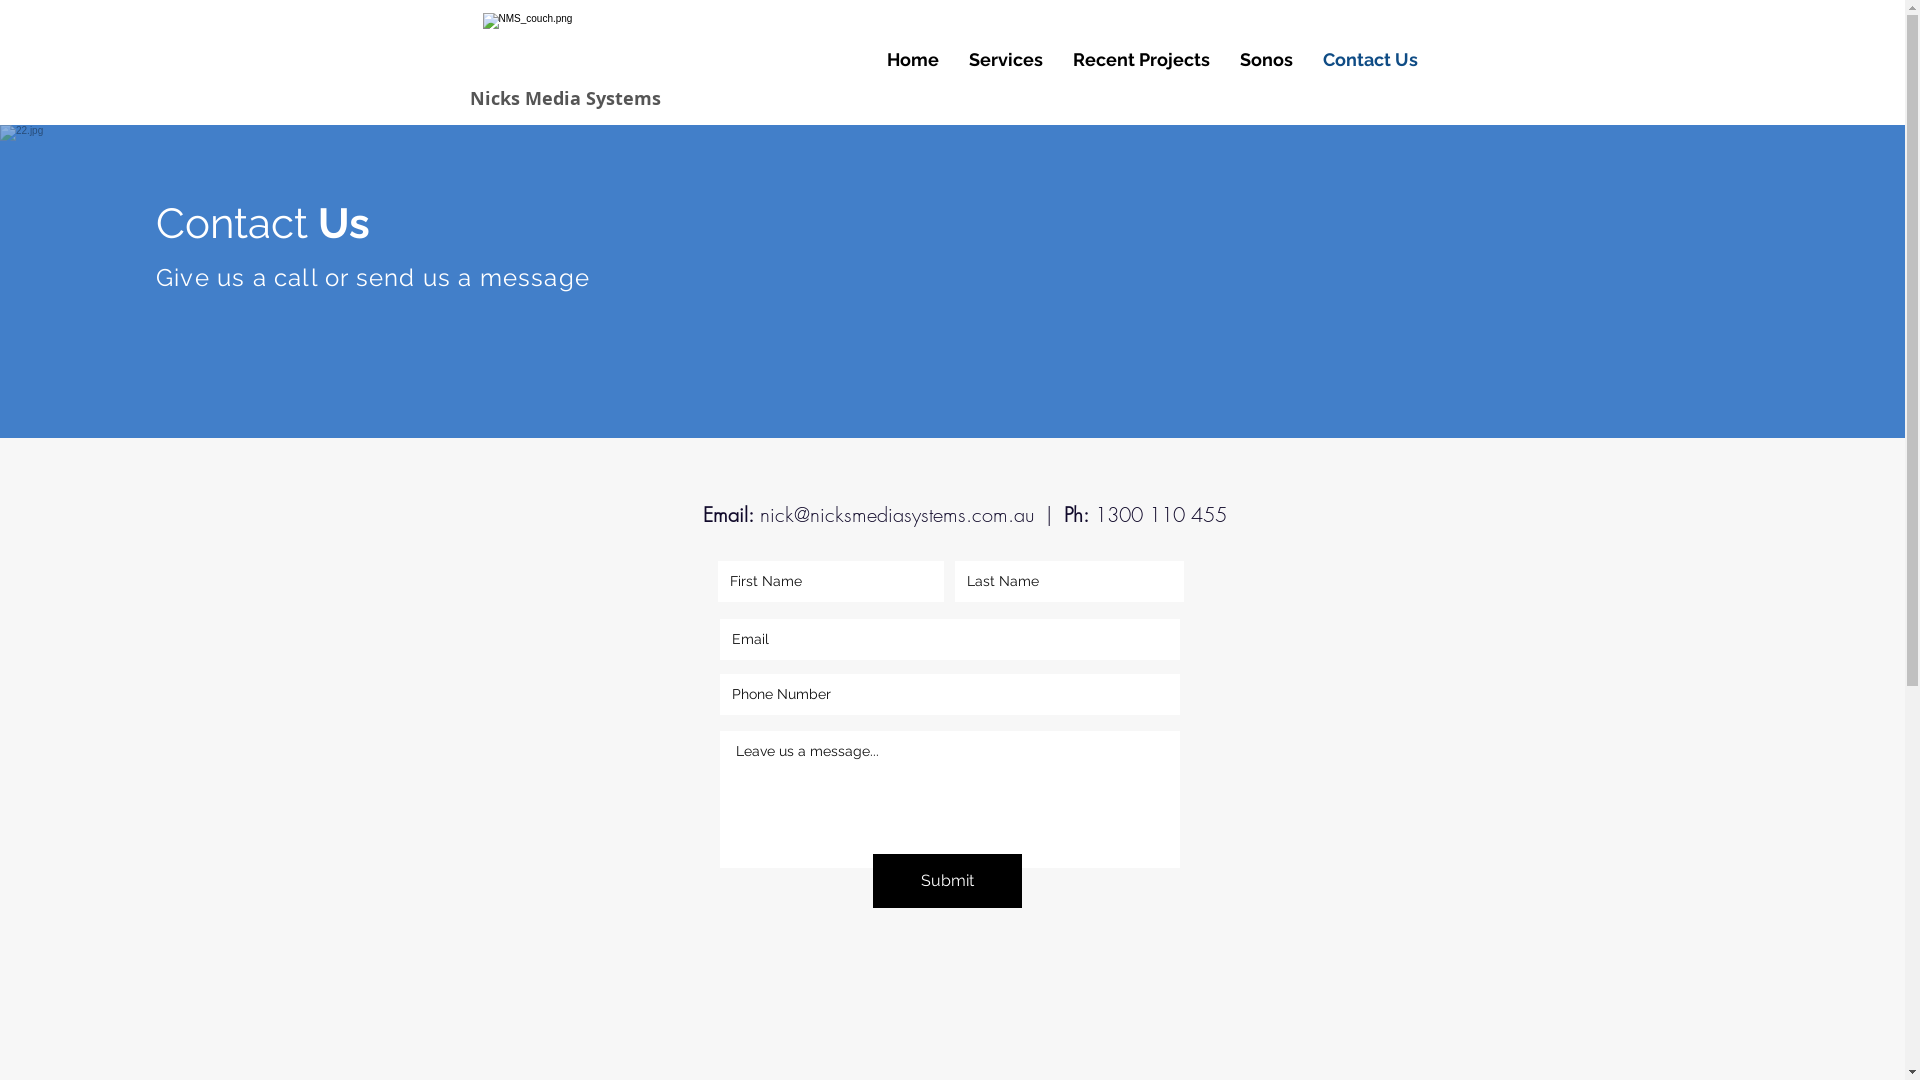 This screenshot has width=1920, height=1080. What do you see at coordinates (1142, 60) in the screenshot?
I see `Recent Projects` at bounding box center [1142, 60].